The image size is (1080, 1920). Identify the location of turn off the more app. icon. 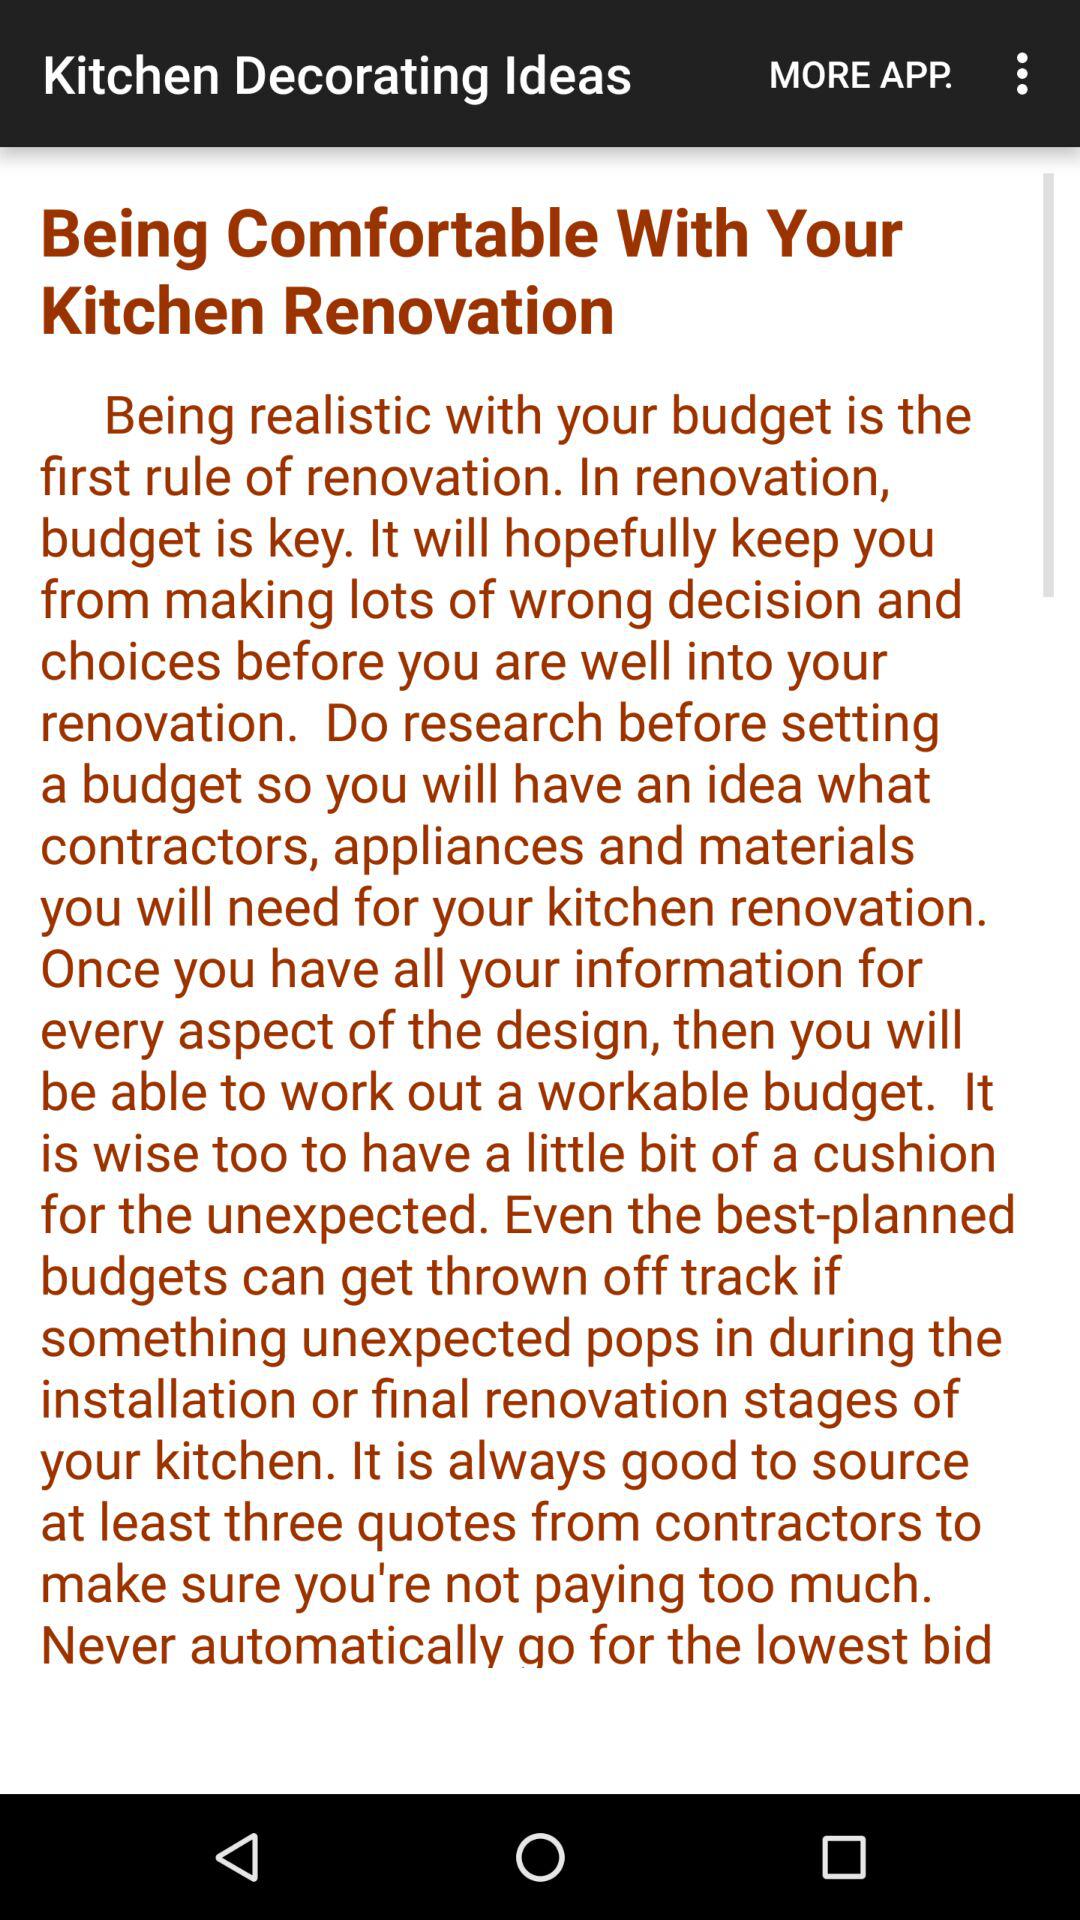
(861, 73).